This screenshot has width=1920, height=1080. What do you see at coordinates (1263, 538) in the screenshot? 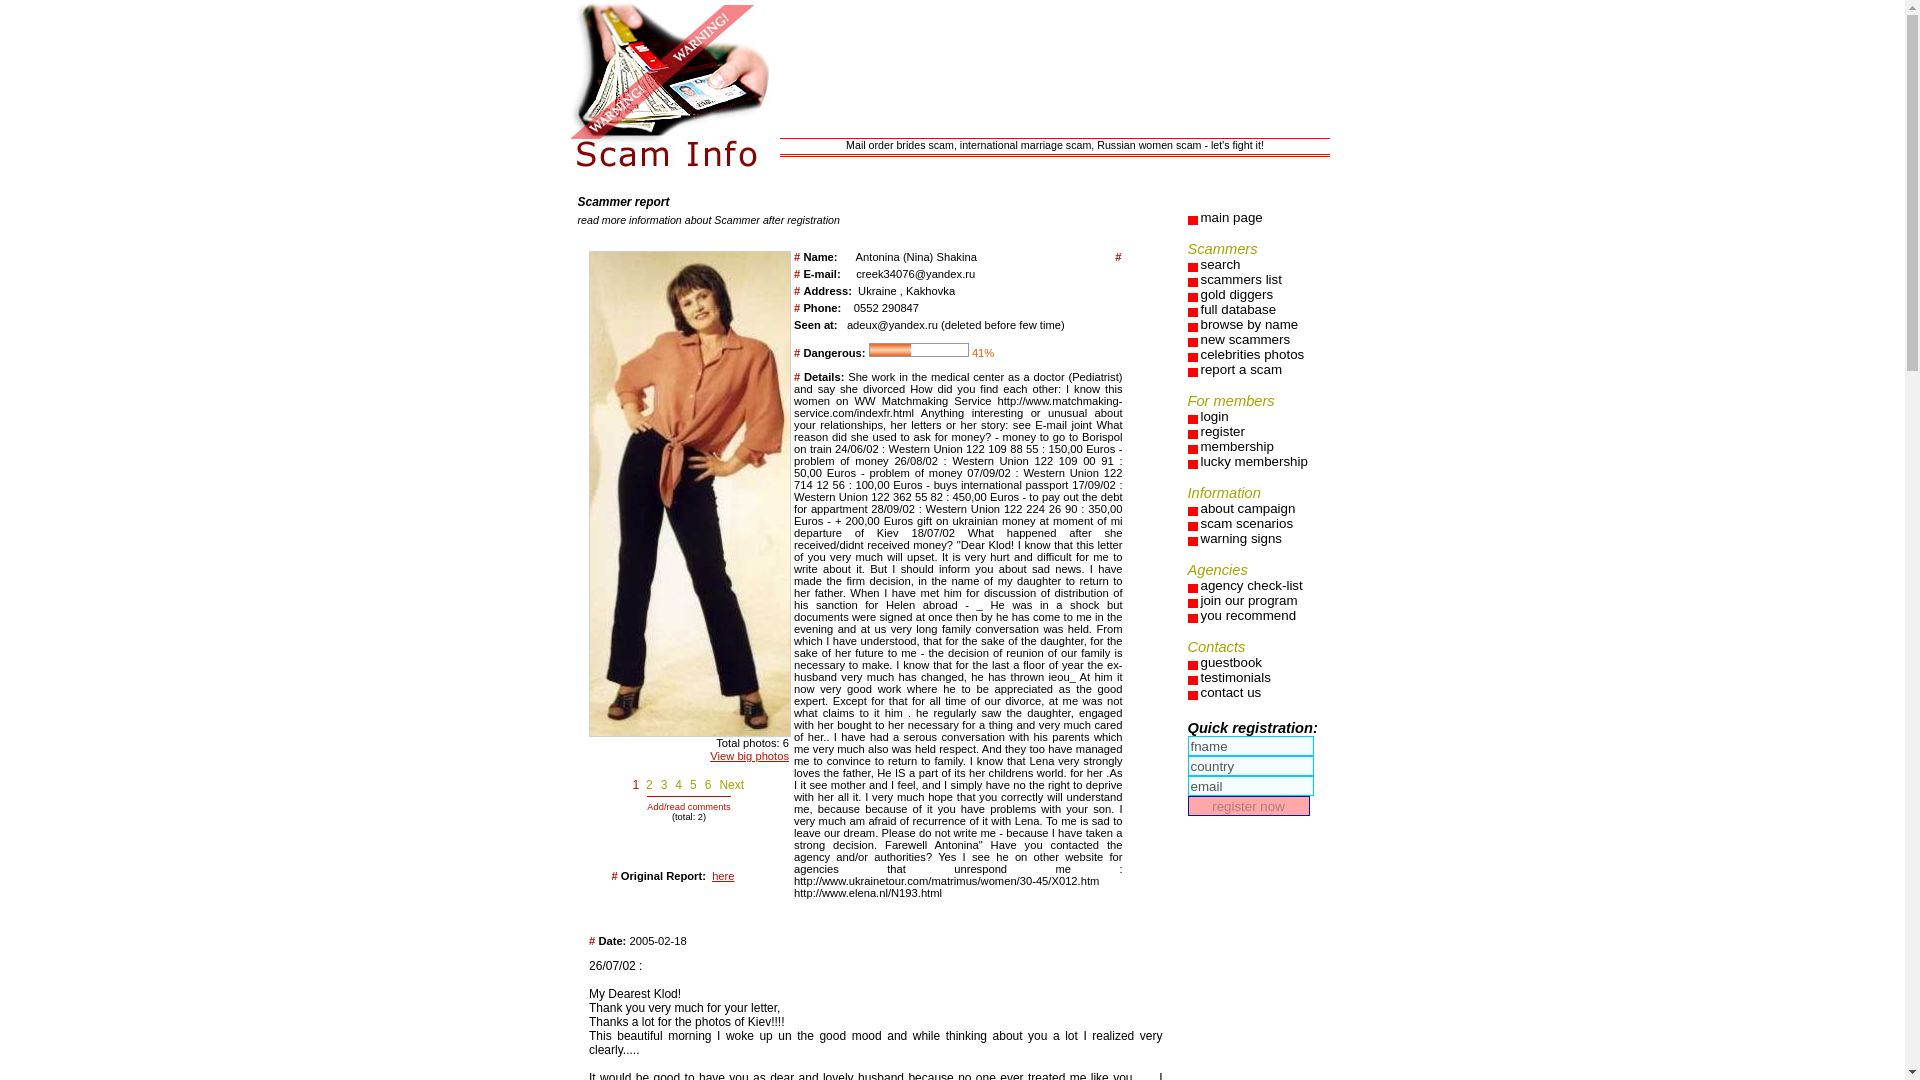
I see `warning signs` at bounding box center [1263, 538].